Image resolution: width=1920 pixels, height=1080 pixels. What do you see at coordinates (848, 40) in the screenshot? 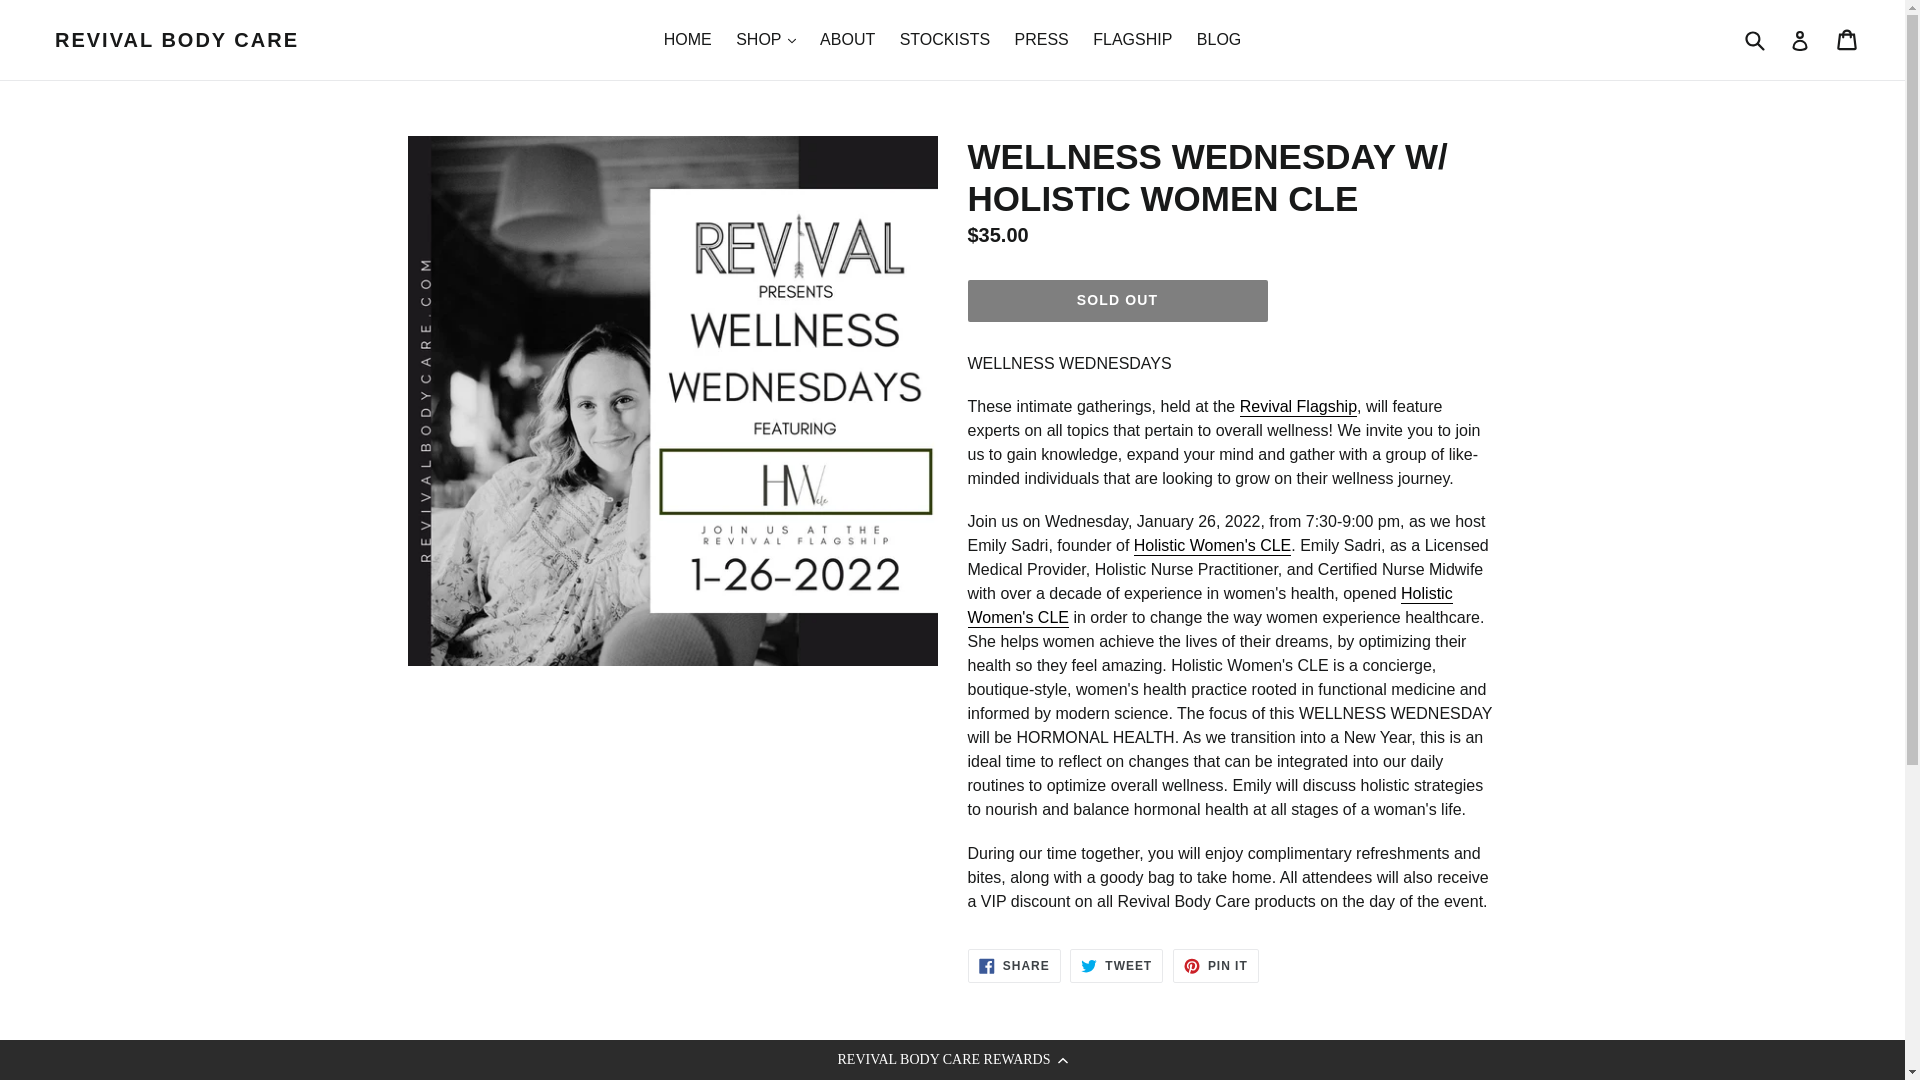
I see `ABOUT` at bounding box center [848, 40].